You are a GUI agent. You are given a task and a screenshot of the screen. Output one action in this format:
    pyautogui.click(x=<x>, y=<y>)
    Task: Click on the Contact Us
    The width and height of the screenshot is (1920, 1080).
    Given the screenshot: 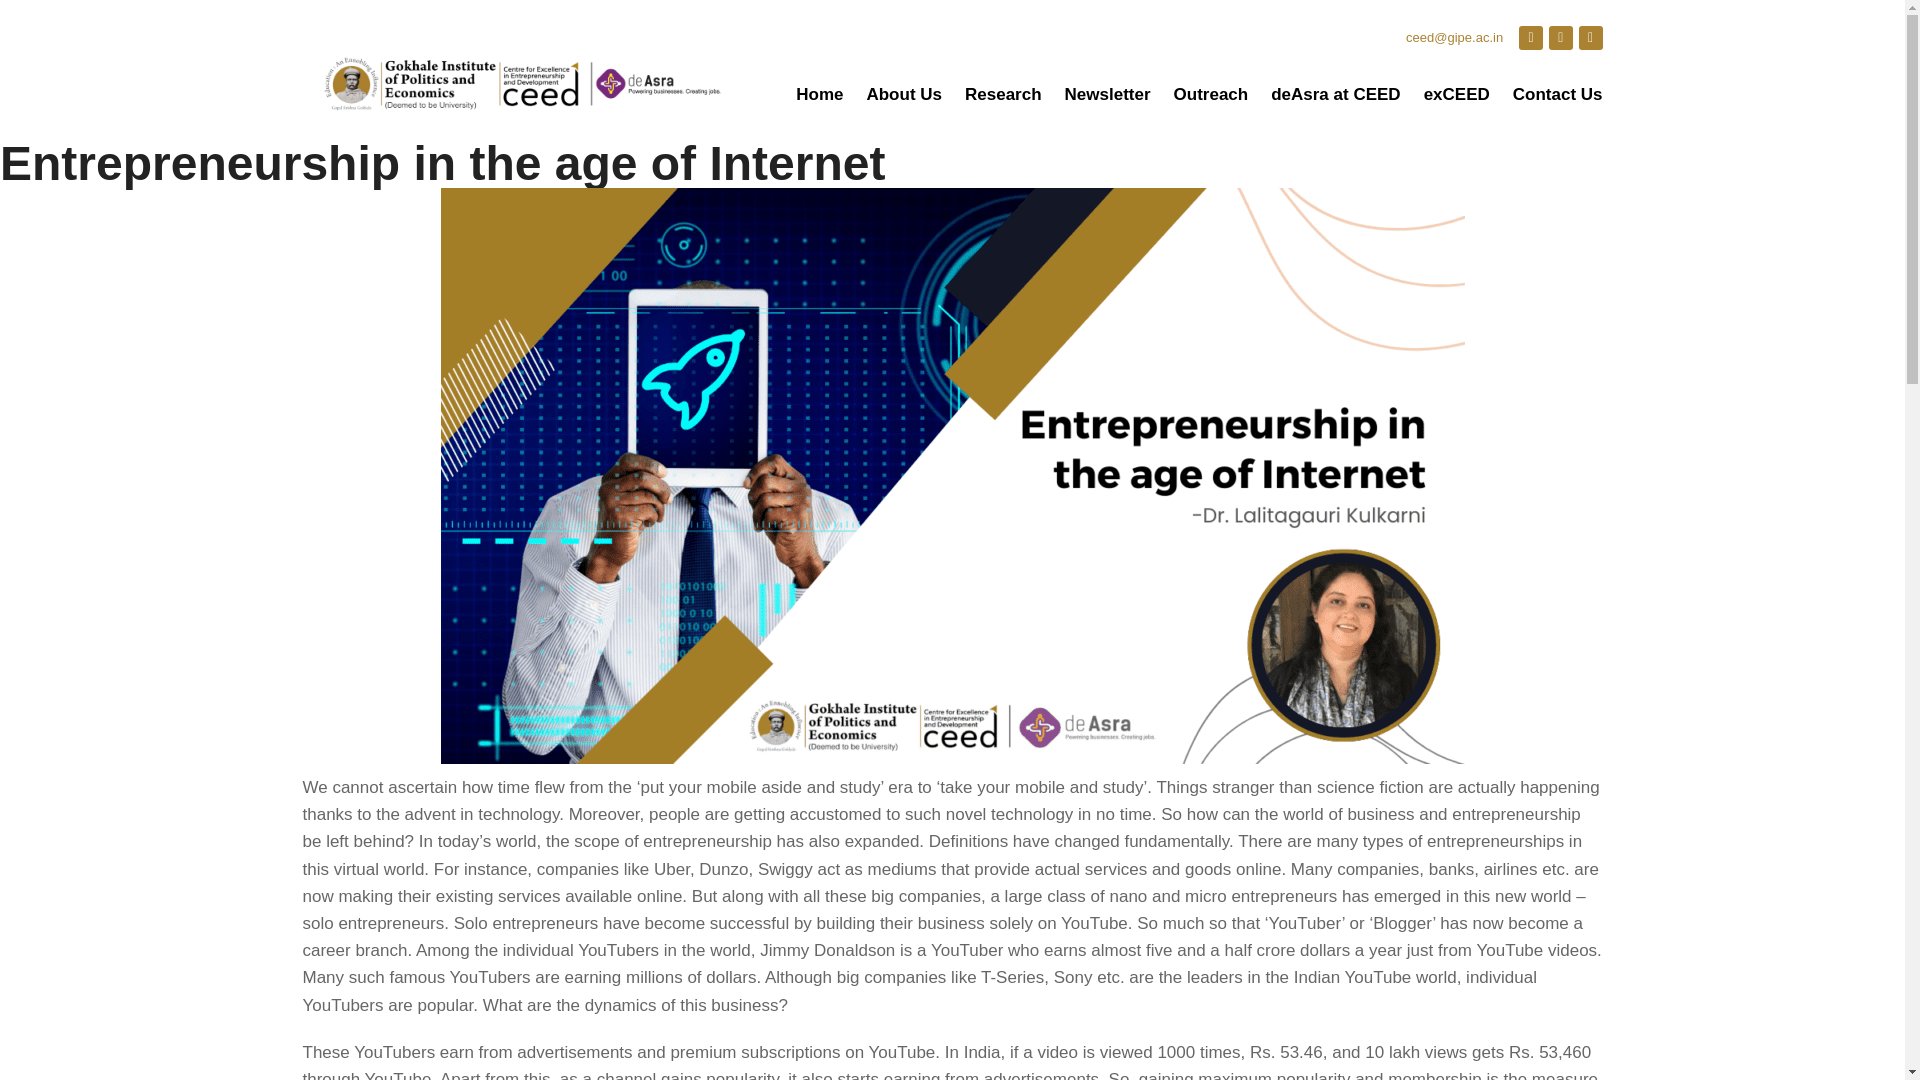 What is the action you would take?
    pyautogui.click(x=1558, y=94)
    